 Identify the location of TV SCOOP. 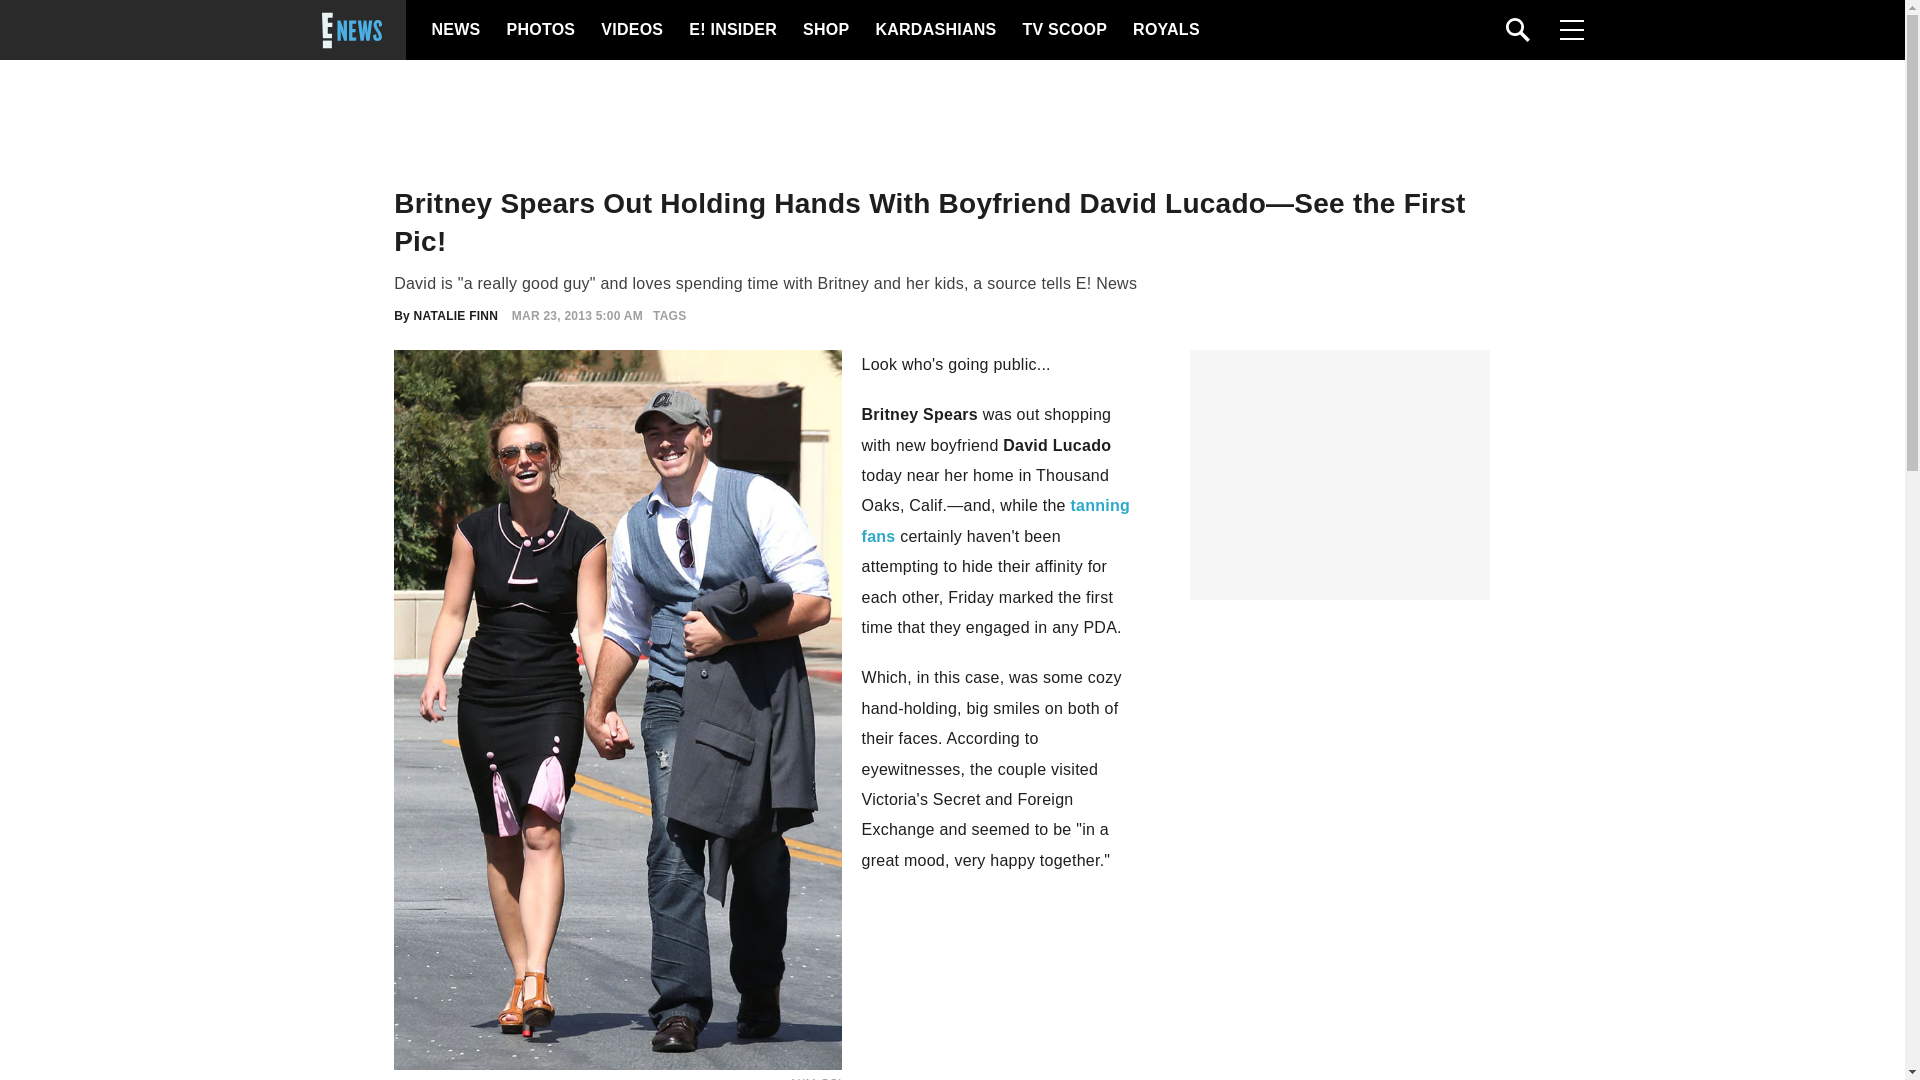
(1063, 30).